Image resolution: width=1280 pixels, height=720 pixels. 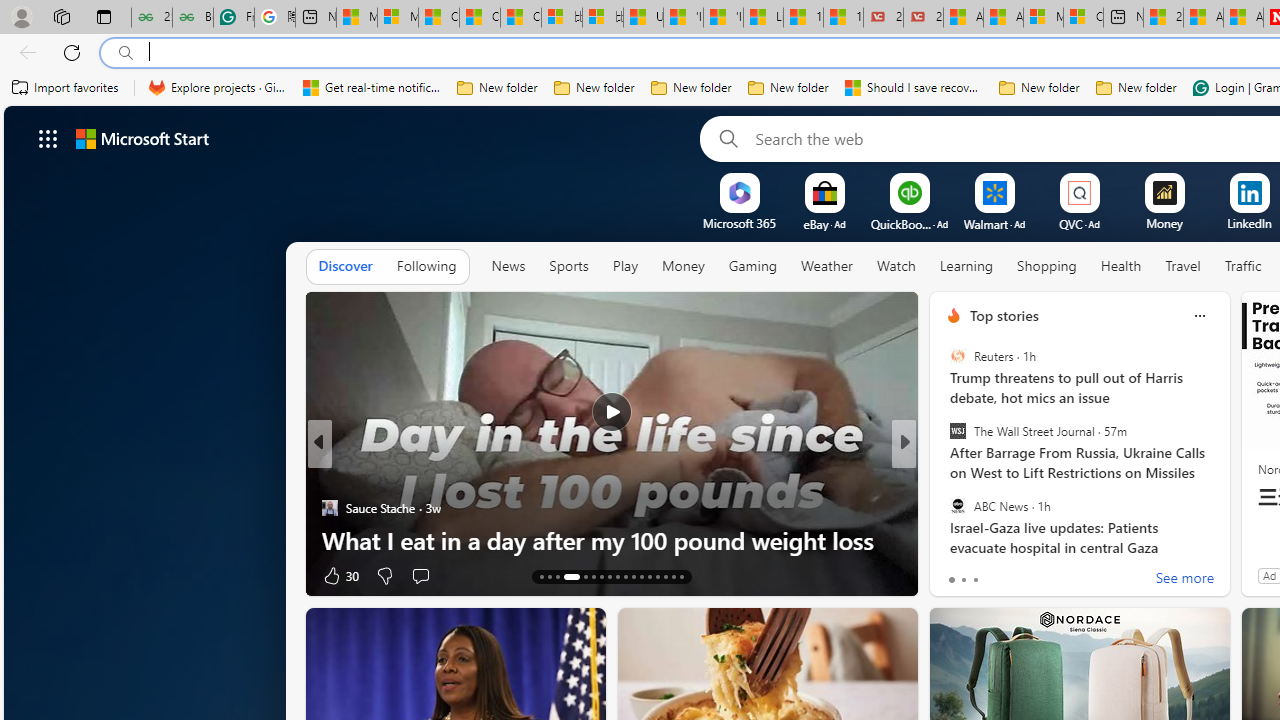 What do you see at coordinates (752, 266) in the screenshot?
I see `Gaming` at bounding box center [752, 266].